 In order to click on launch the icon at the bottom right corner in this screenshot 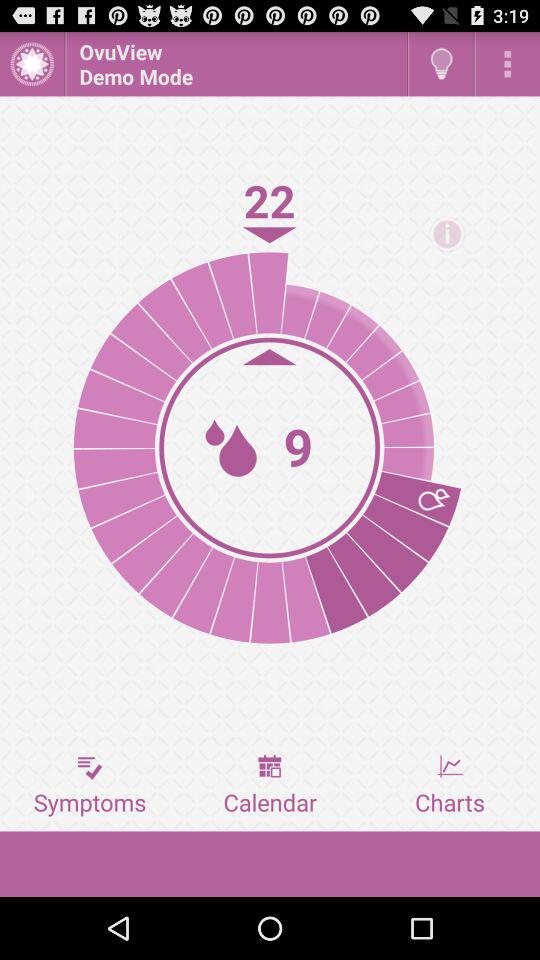, I will do `click(450, 785)`.